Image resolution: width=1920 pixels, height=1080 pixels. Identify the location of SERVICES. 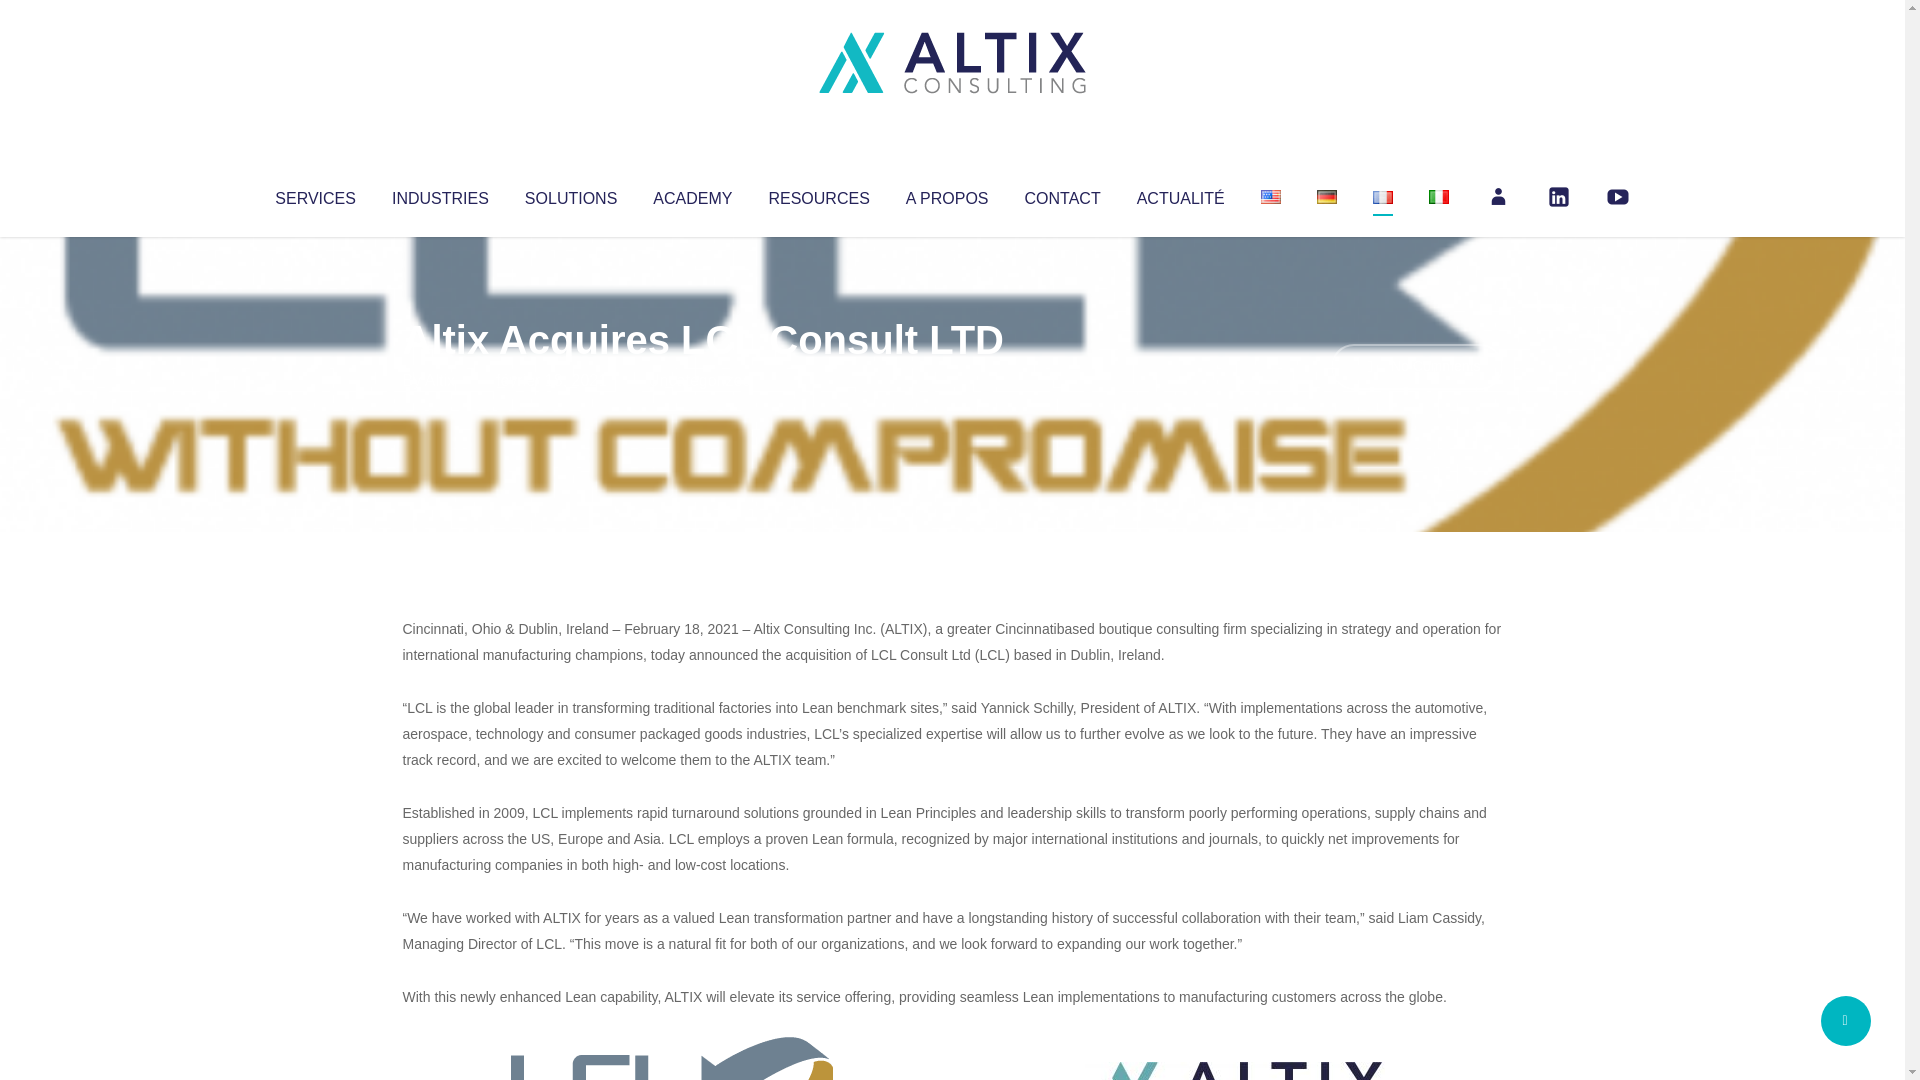
(314, 194).